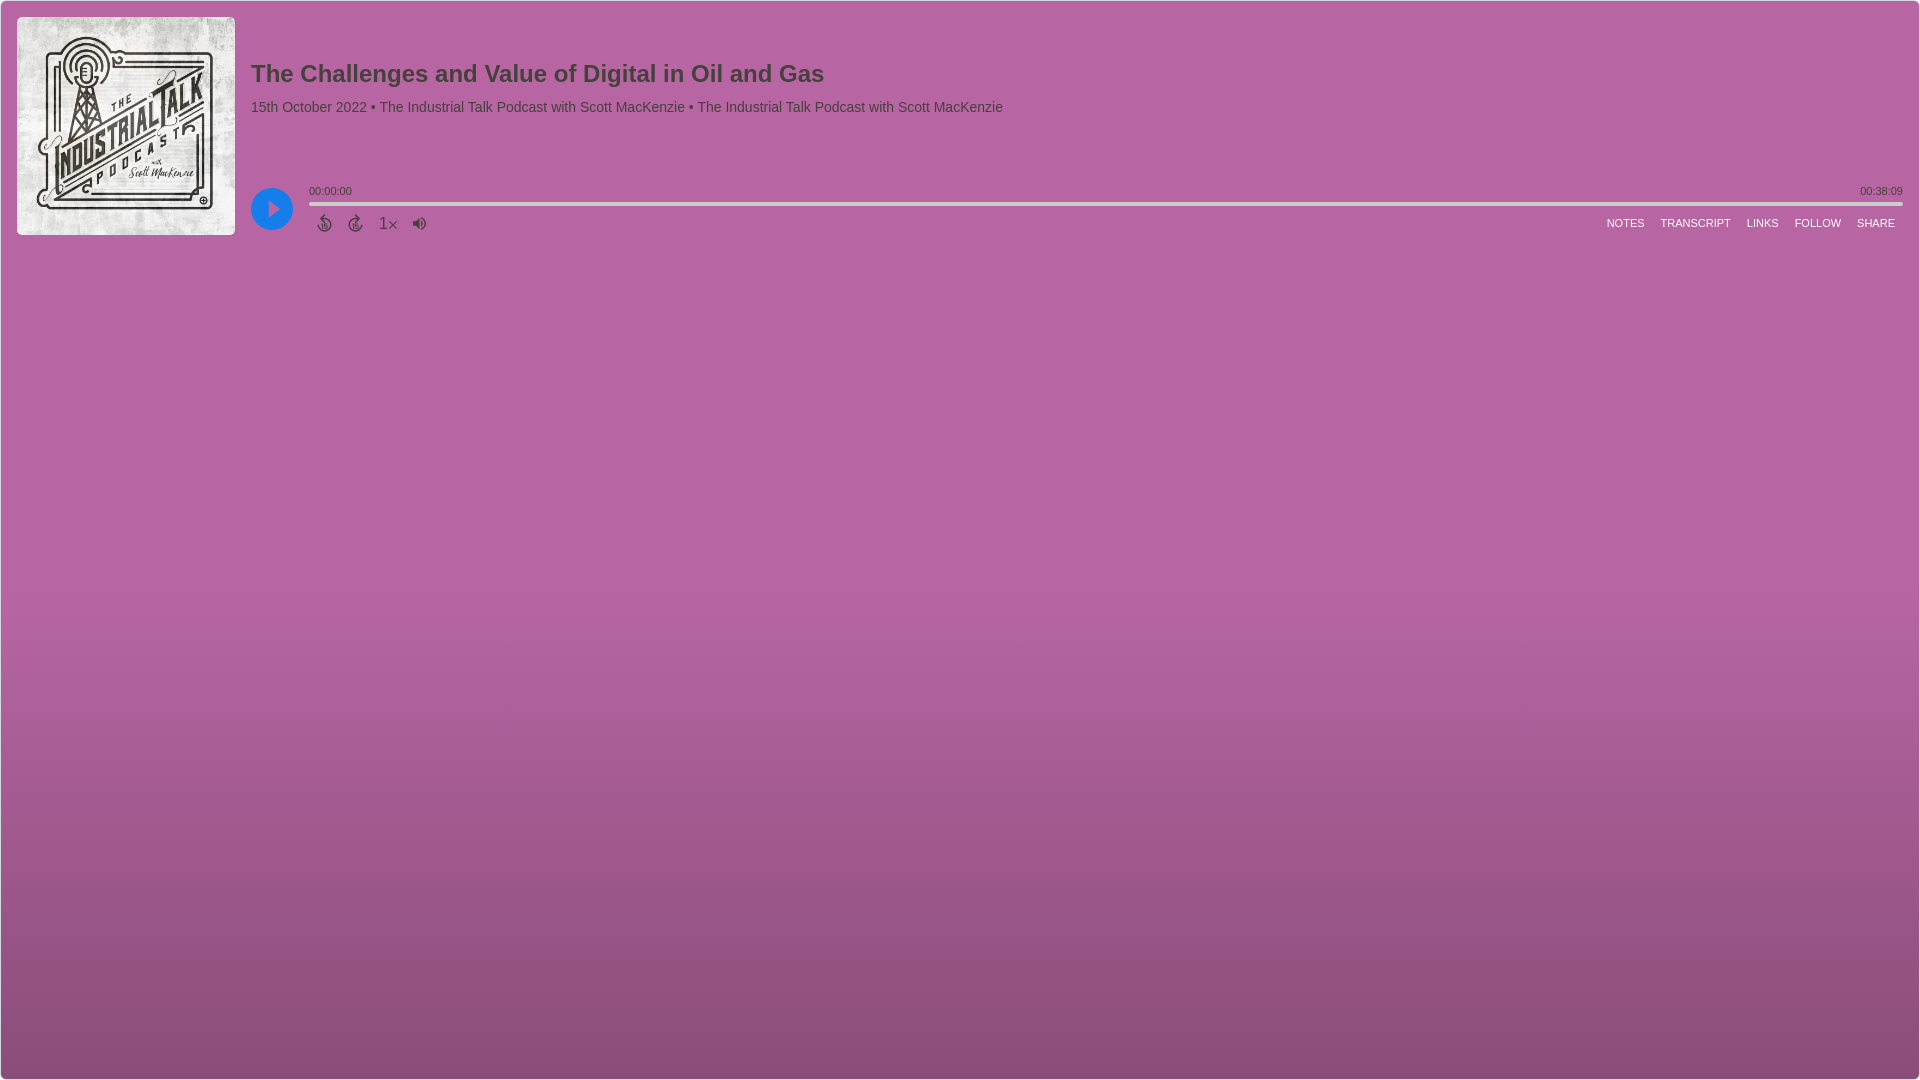 Image resolution: width=1920 pixels, height=1080 pixels. What do you see at coordinates (1696, 222) in the screenshot?
I see `TRANSCRIPT` at bounding box center [1696, 222].